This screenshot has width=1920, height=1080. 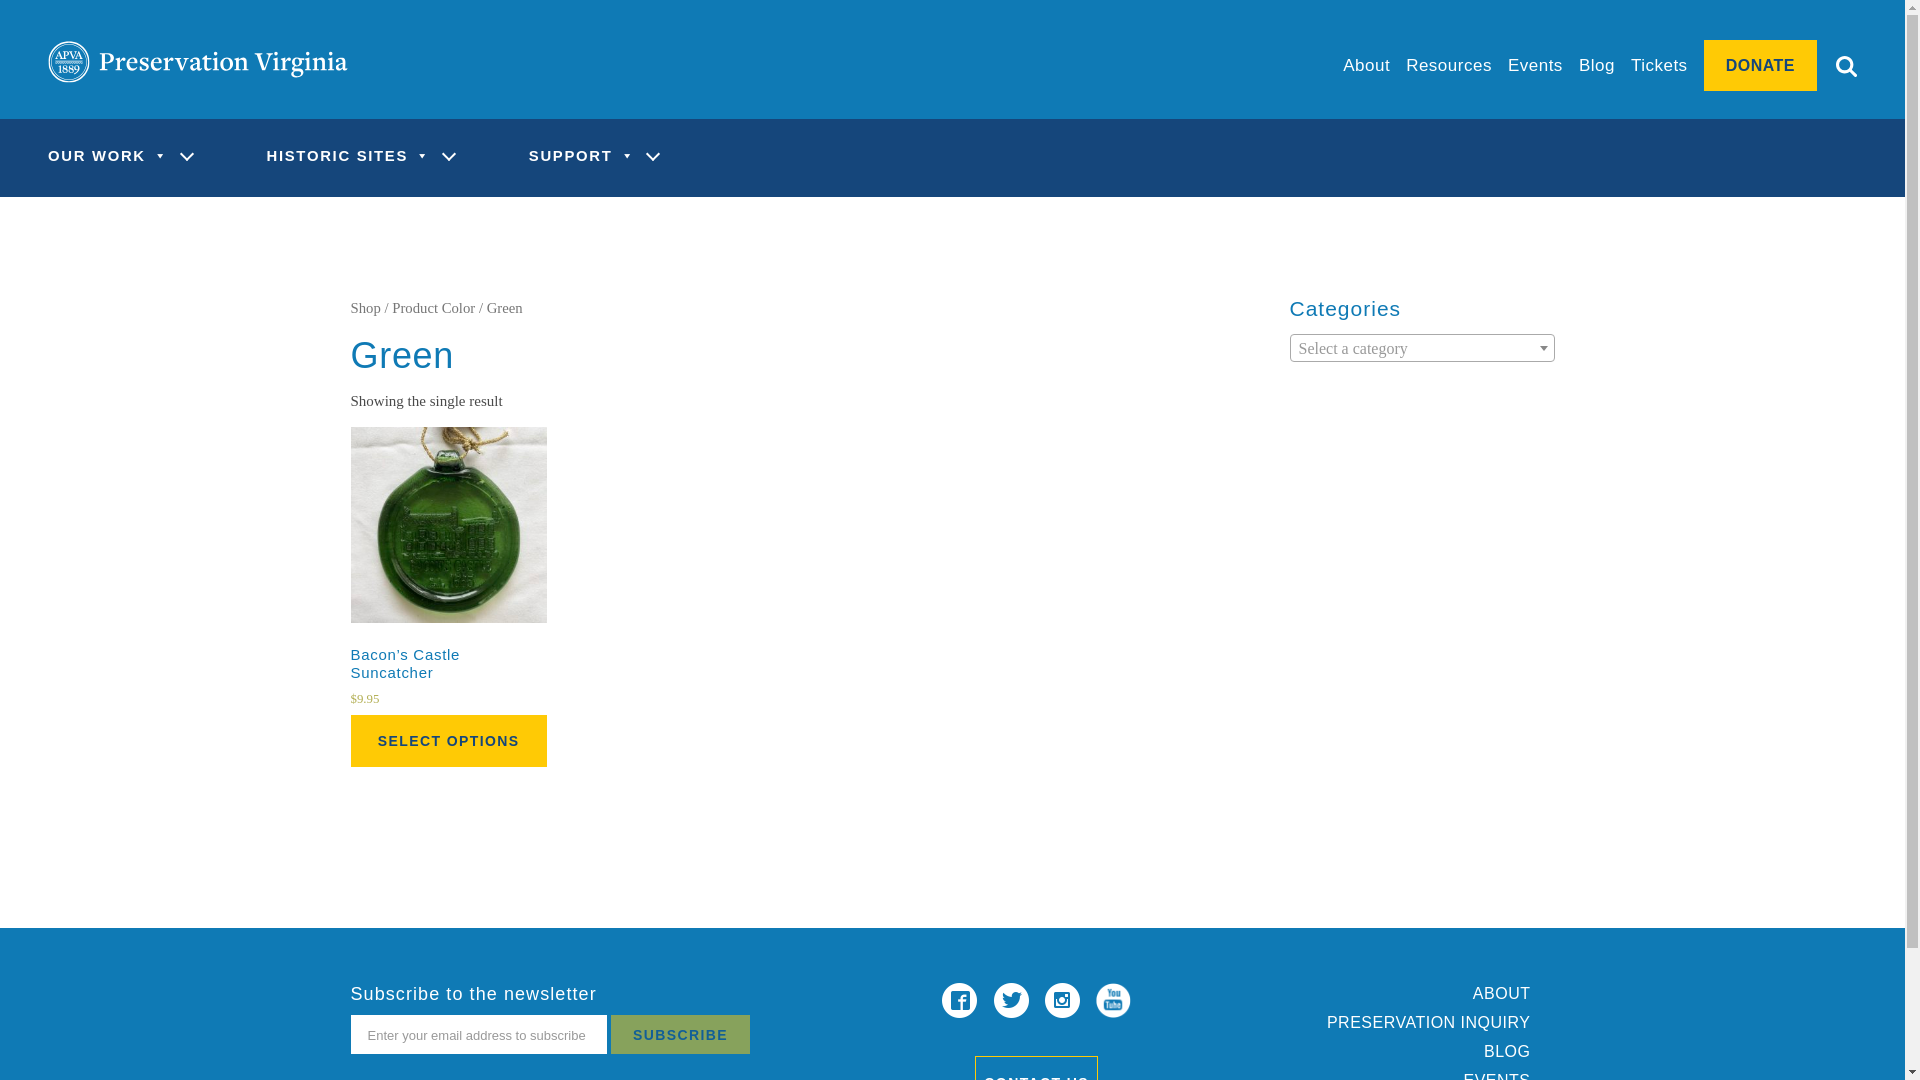 What do you see at coordinates (1836, 68) in the screenshot?
I see `Submit` at bounding box center [1836, 68].